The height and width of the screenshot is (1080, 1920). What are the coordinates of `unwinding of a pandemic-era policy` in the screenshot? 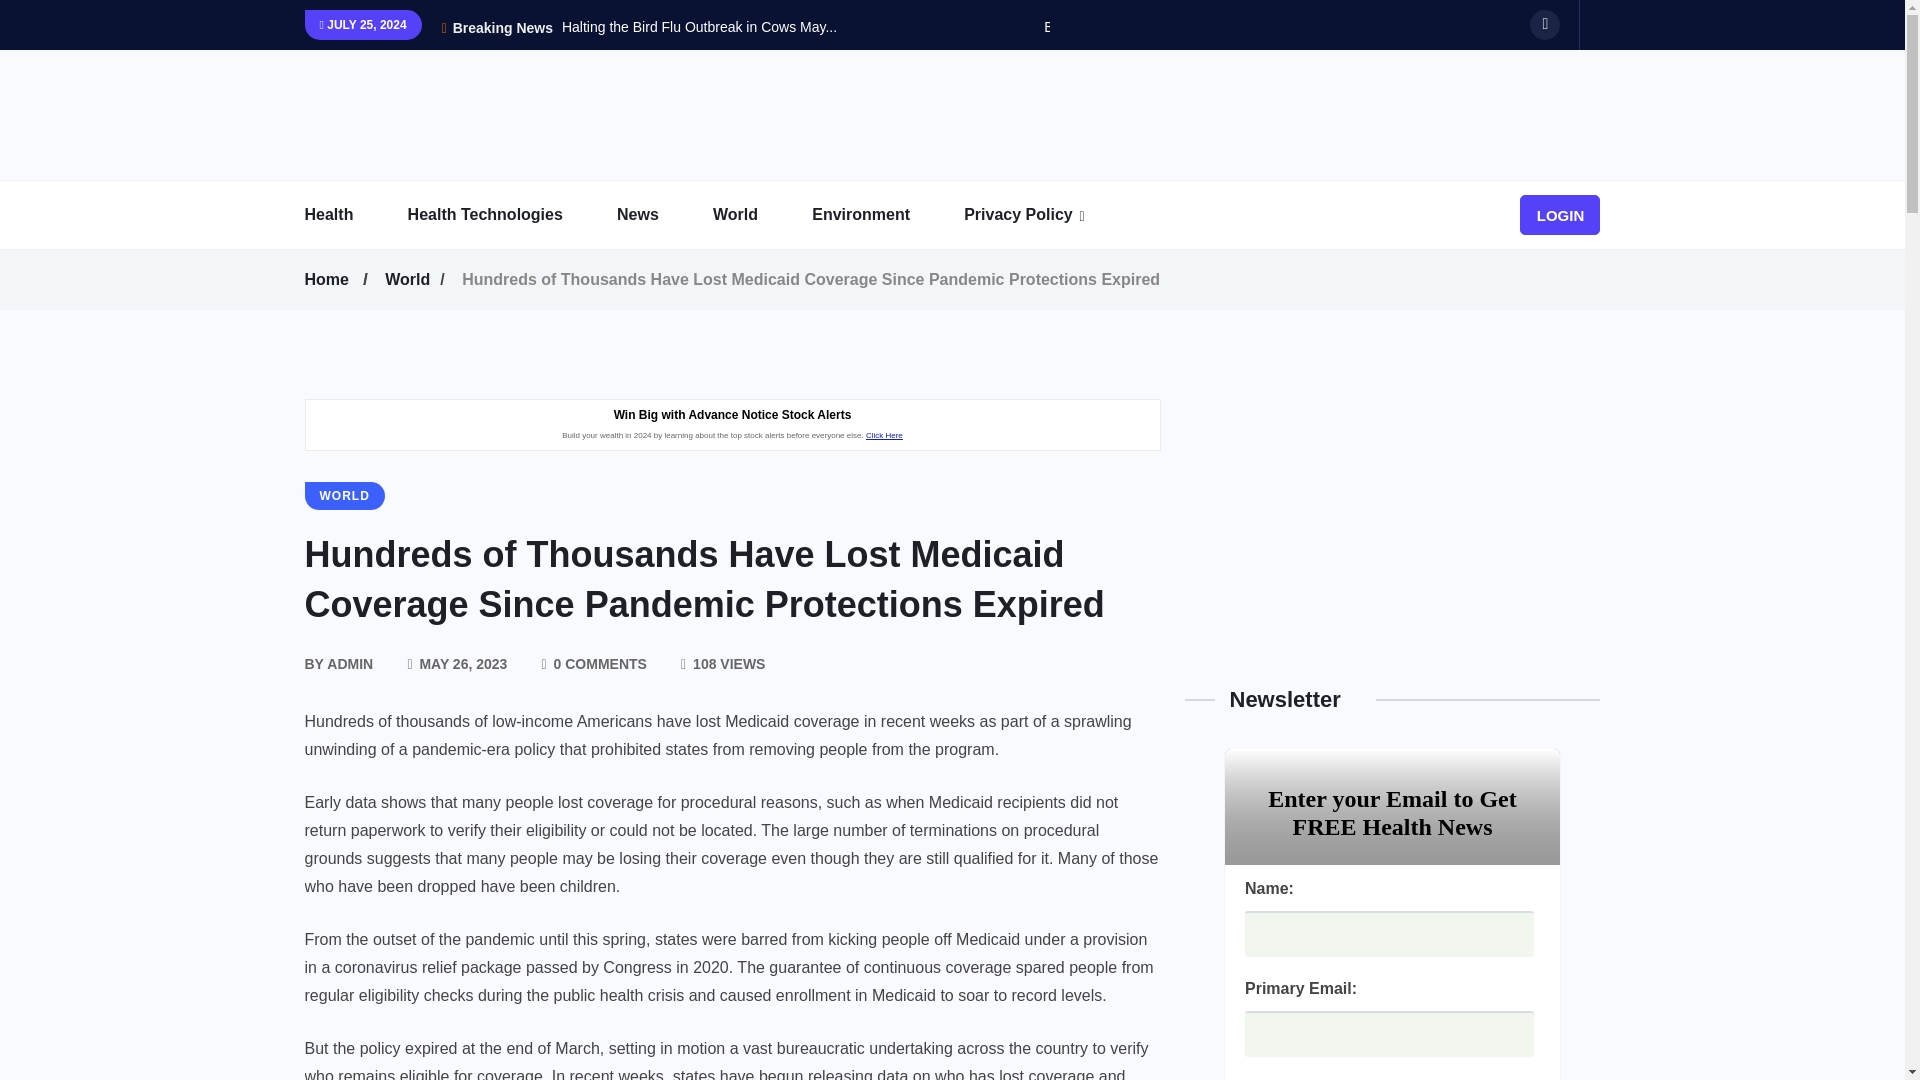 It's located at (428, 749).